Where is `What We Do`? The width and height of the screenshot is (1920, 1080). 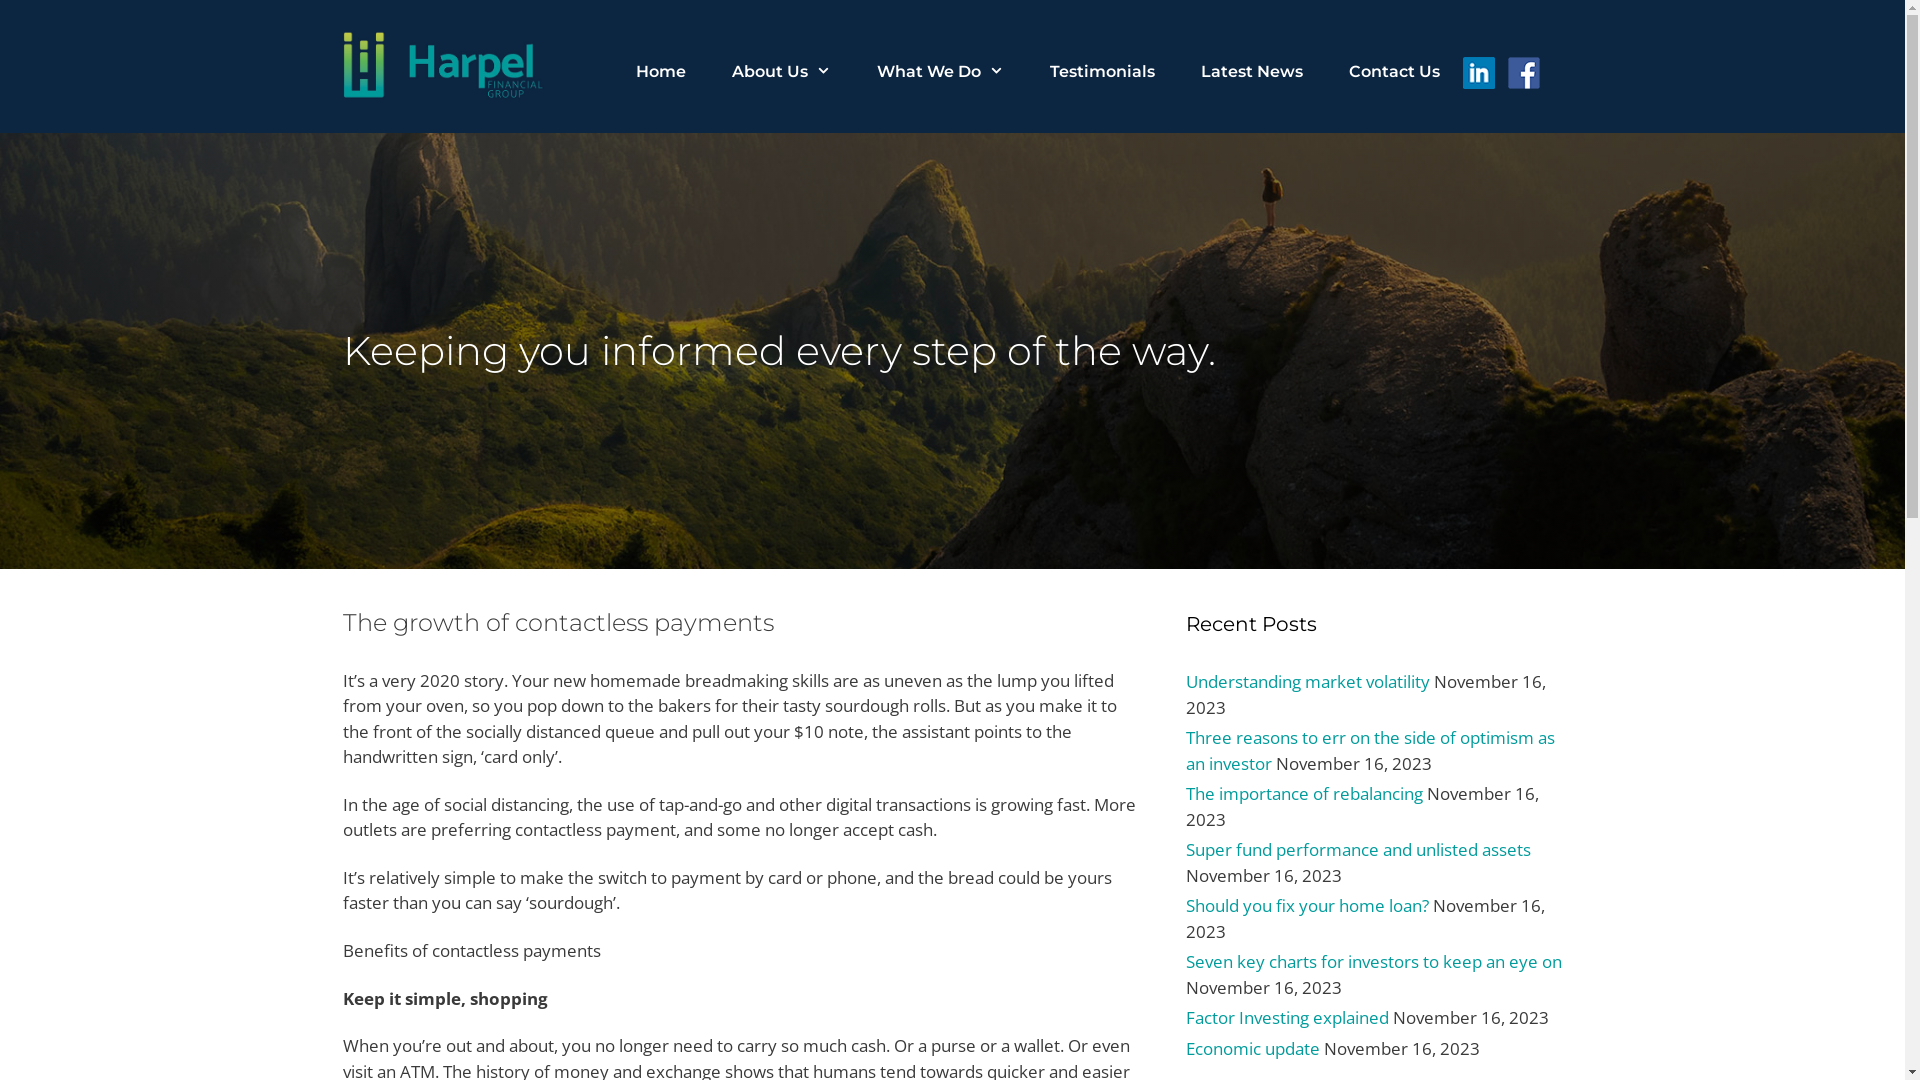
What We Do is located at coordinates (940, 72).